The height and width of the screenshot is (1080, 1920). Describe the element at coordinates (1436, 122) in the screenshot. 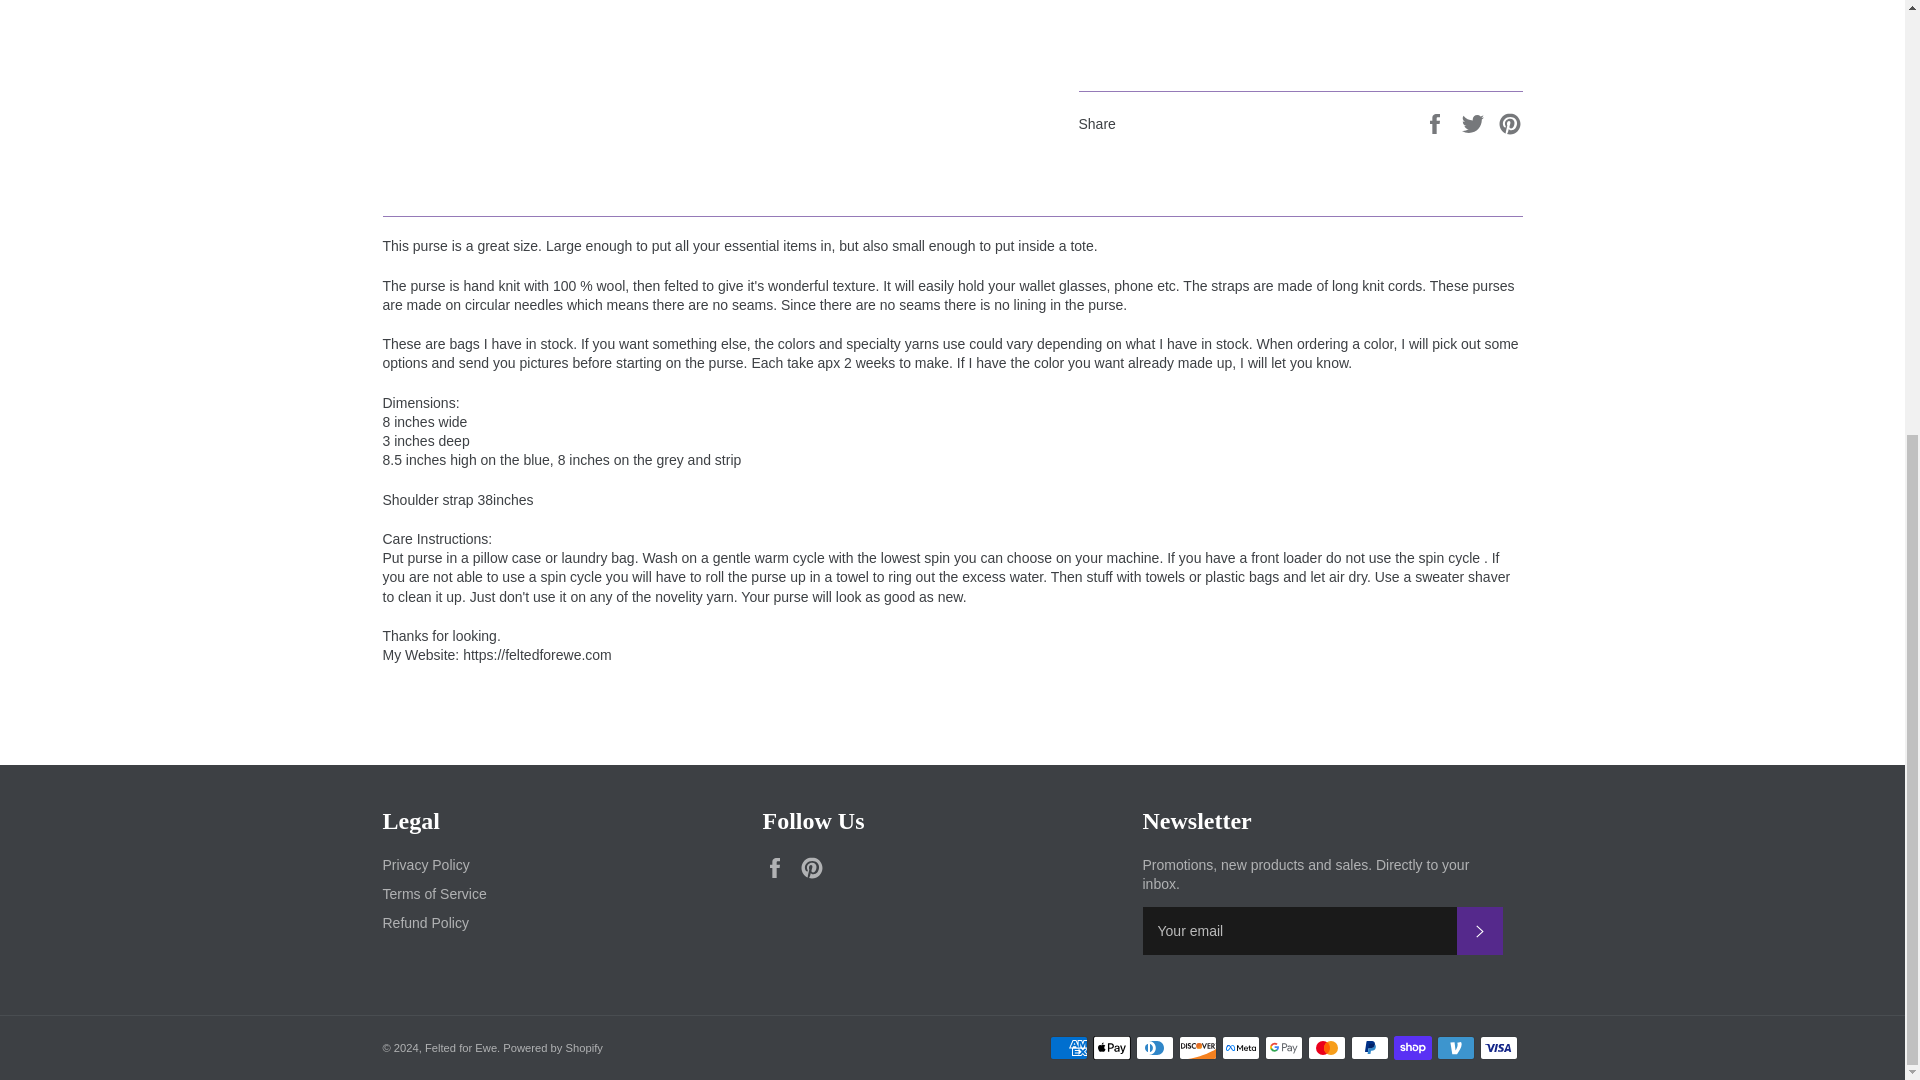

I see `Share on Facebook` at that location.